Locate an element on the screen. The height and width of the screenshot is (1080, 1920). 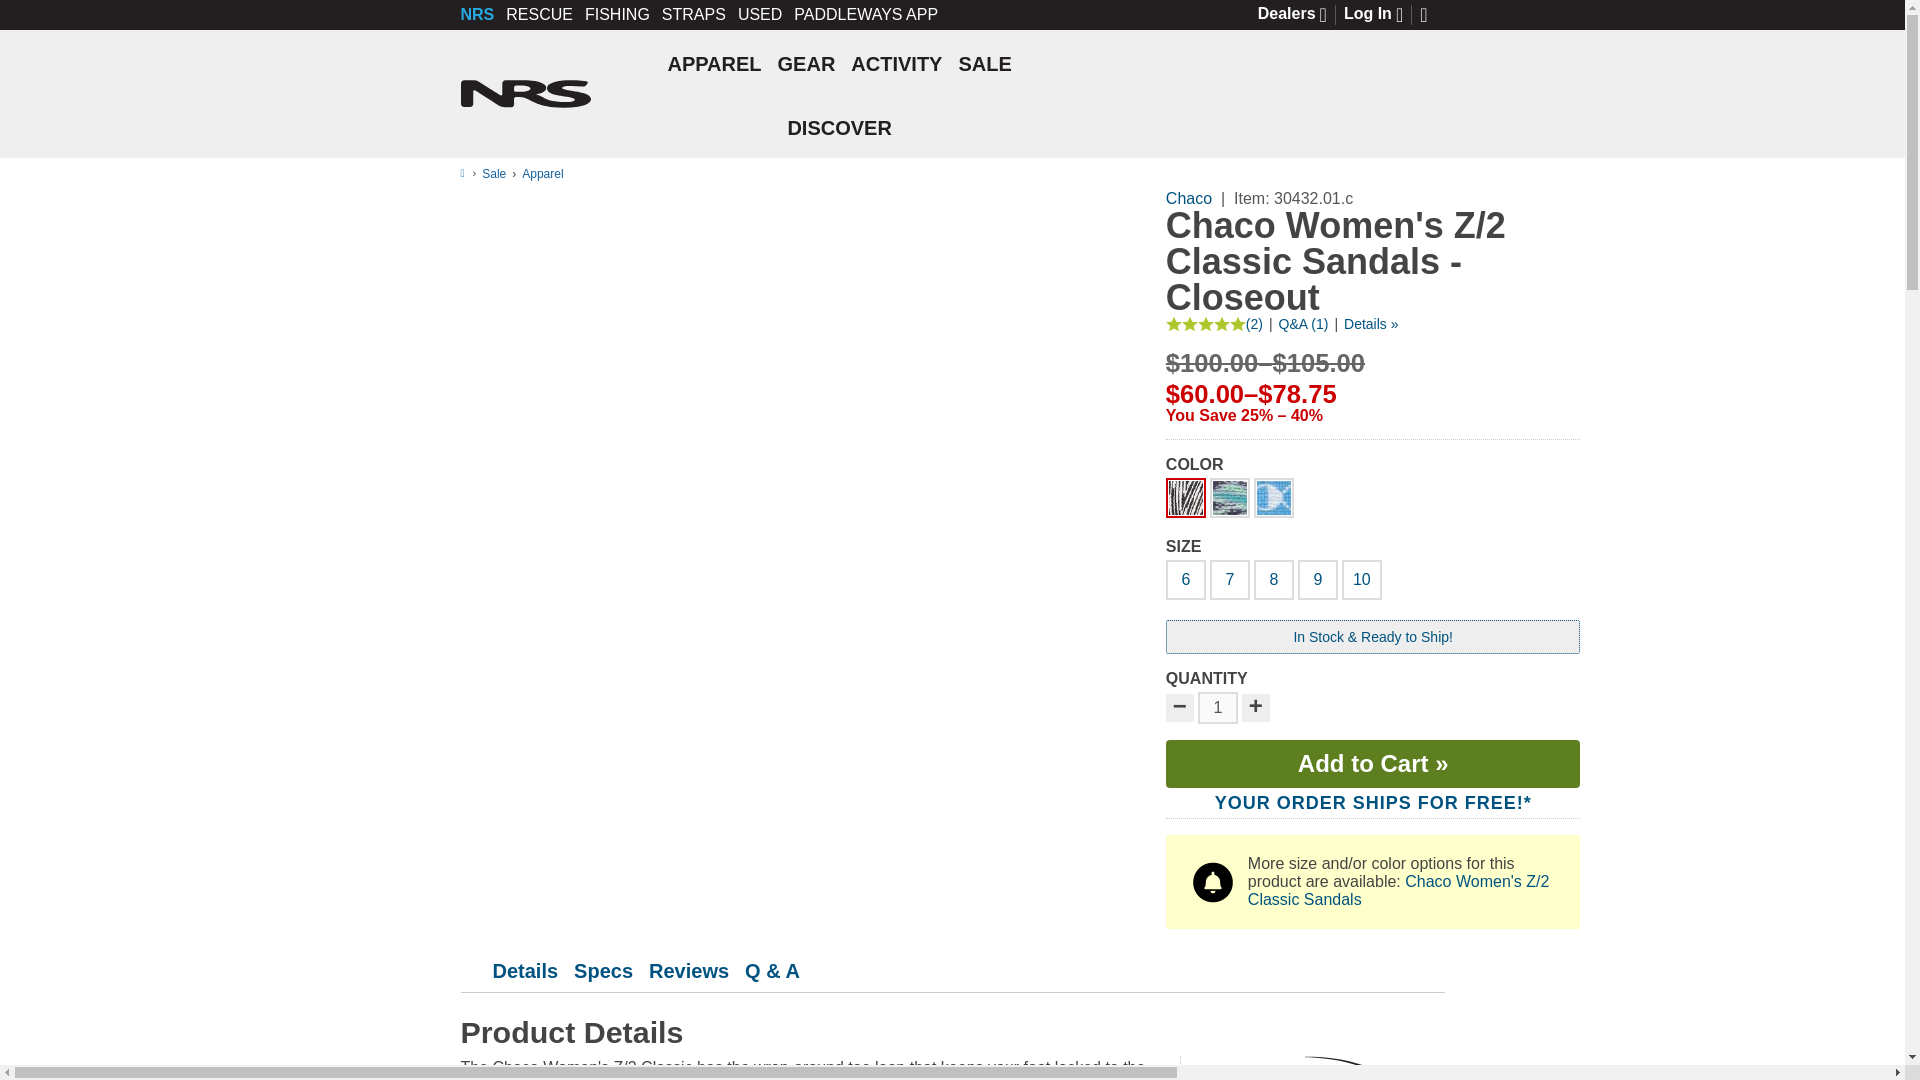
STRAPS is located at coordinates (694, 14).